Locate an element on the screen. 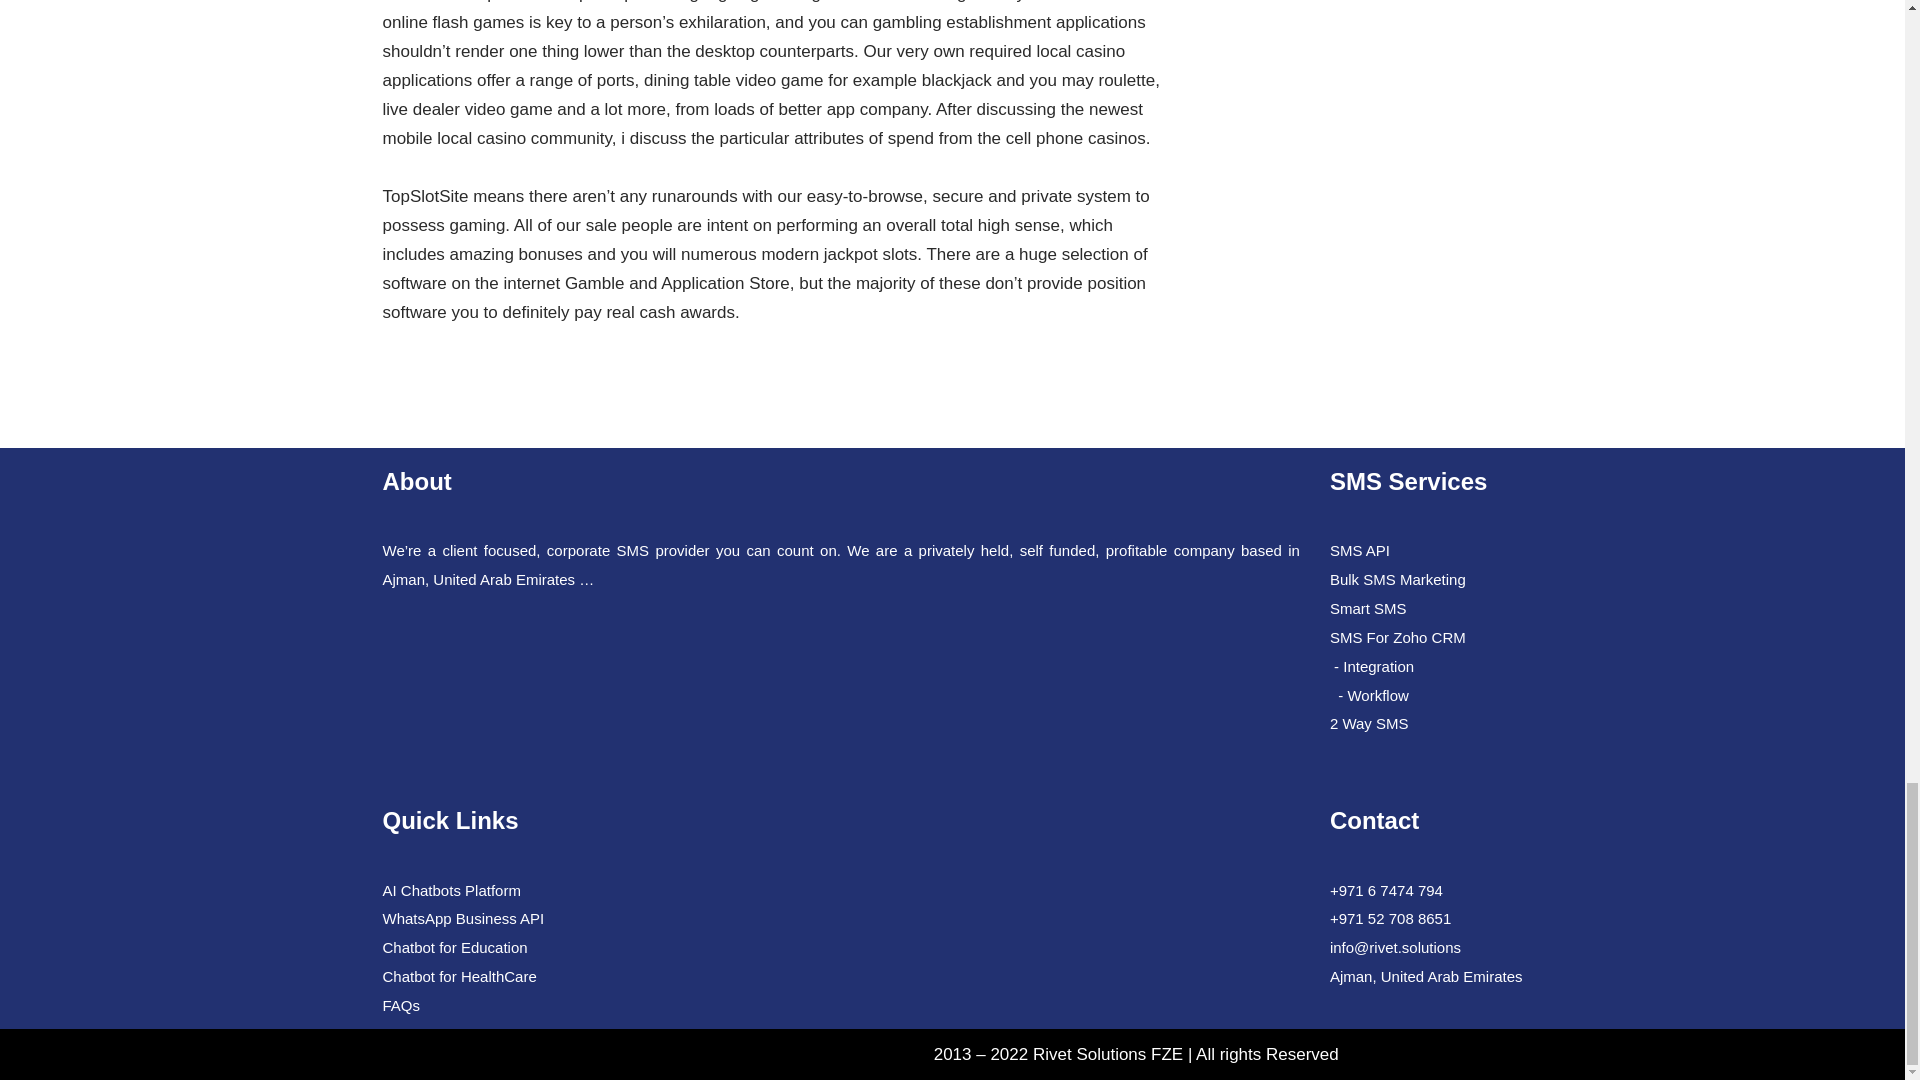  Chatbot for Education is located at coordinates (454, 946).